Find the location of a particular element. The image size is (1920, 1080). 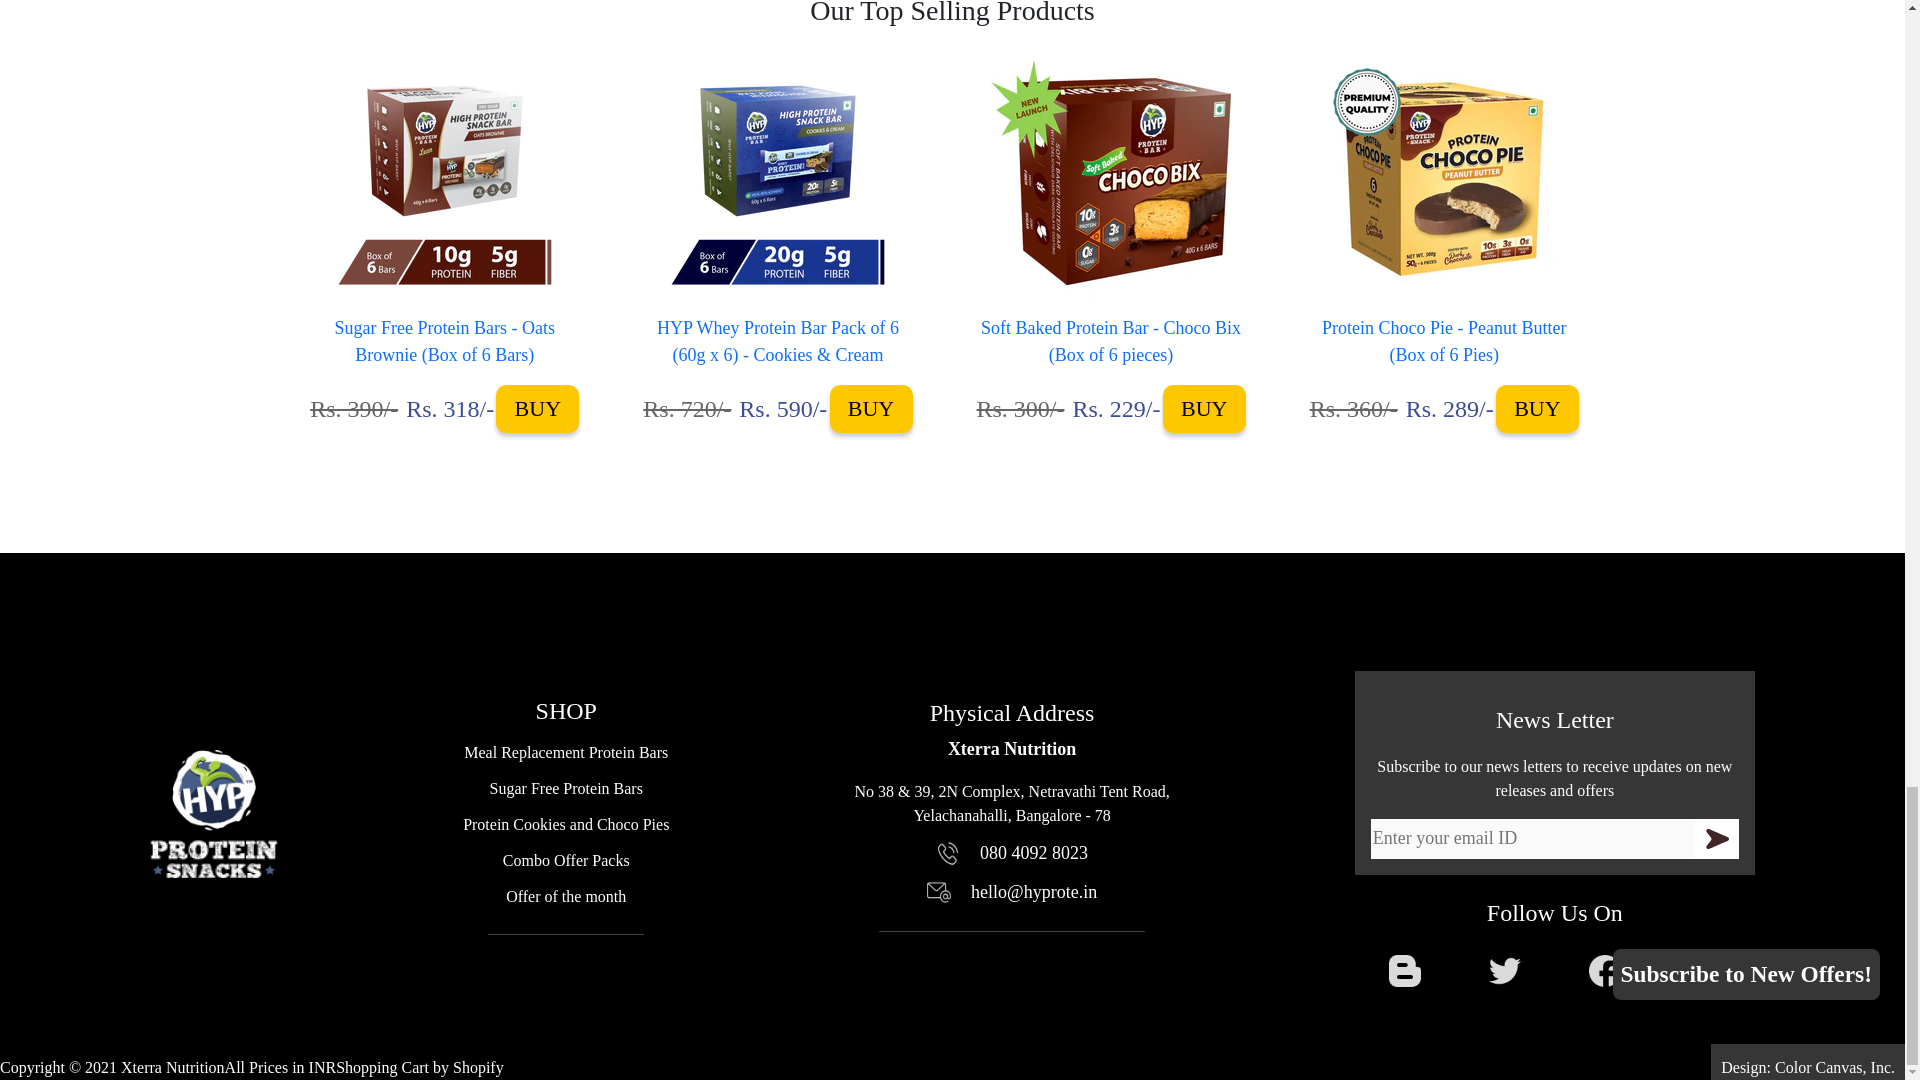

Meal Replacement Protein Bars is located at coordinates (566, 752).